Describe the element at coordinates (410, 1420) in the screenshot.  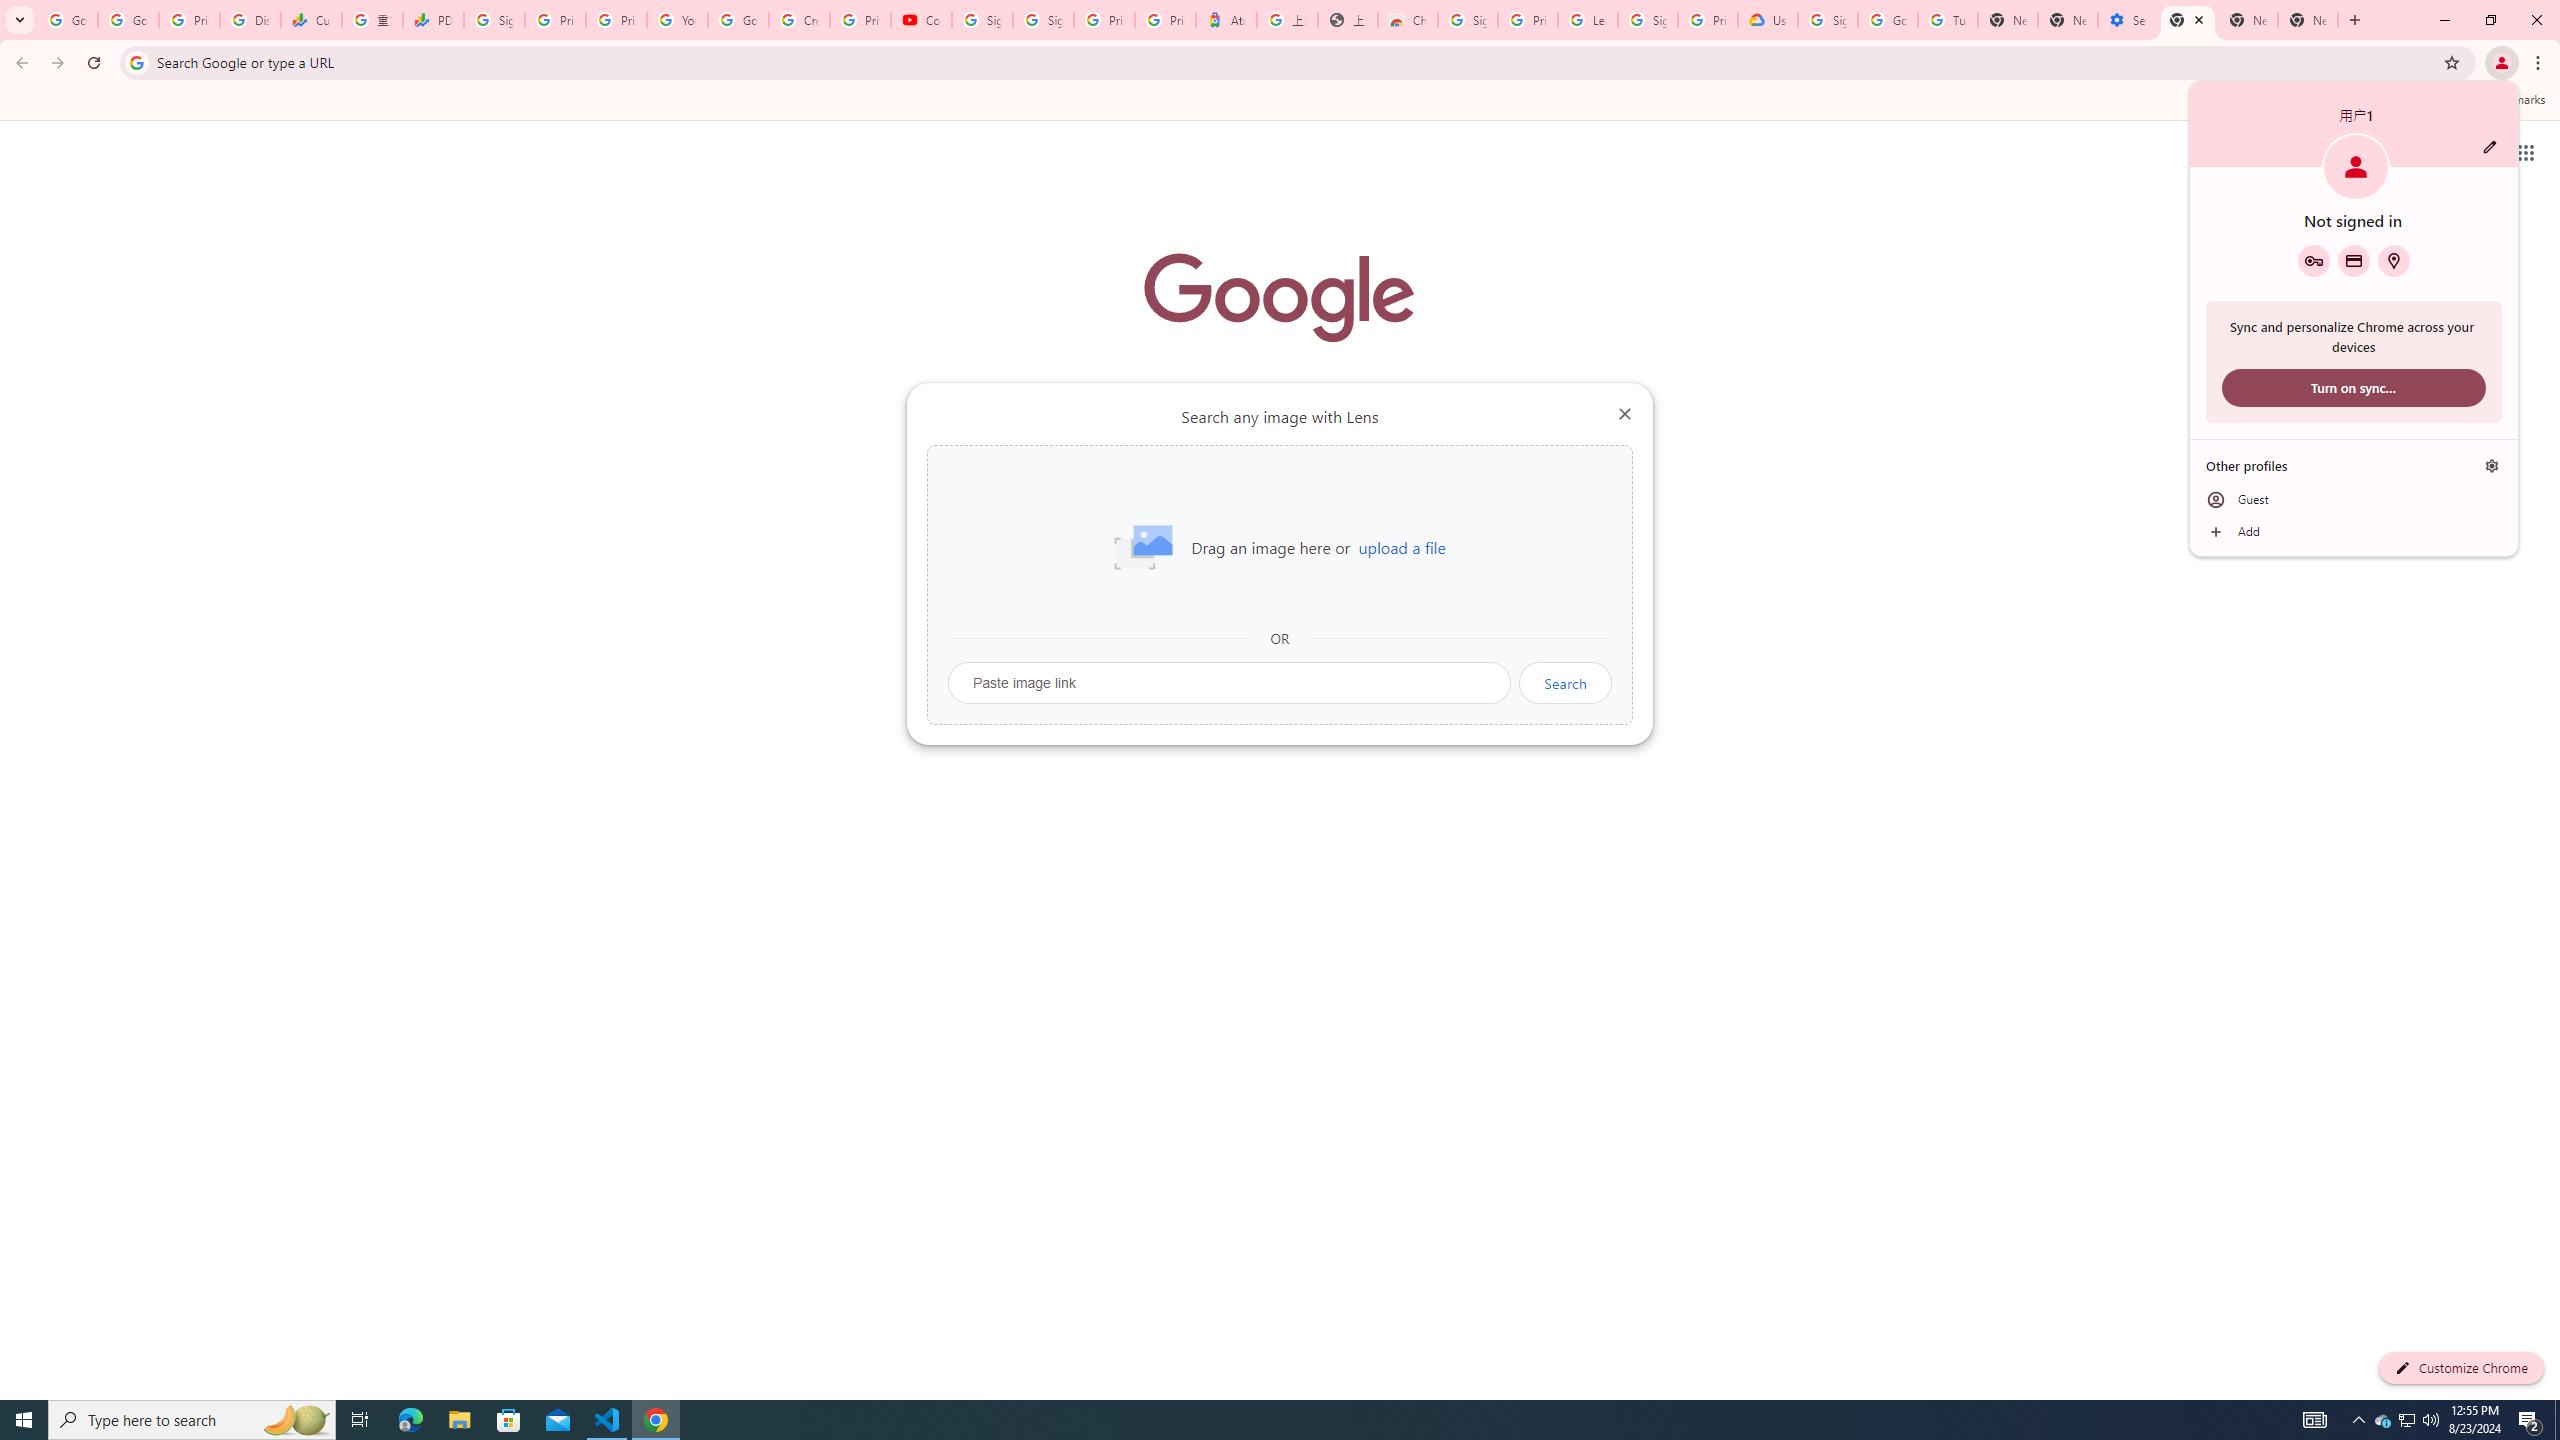
I see `Microsoft Edge` at that location.